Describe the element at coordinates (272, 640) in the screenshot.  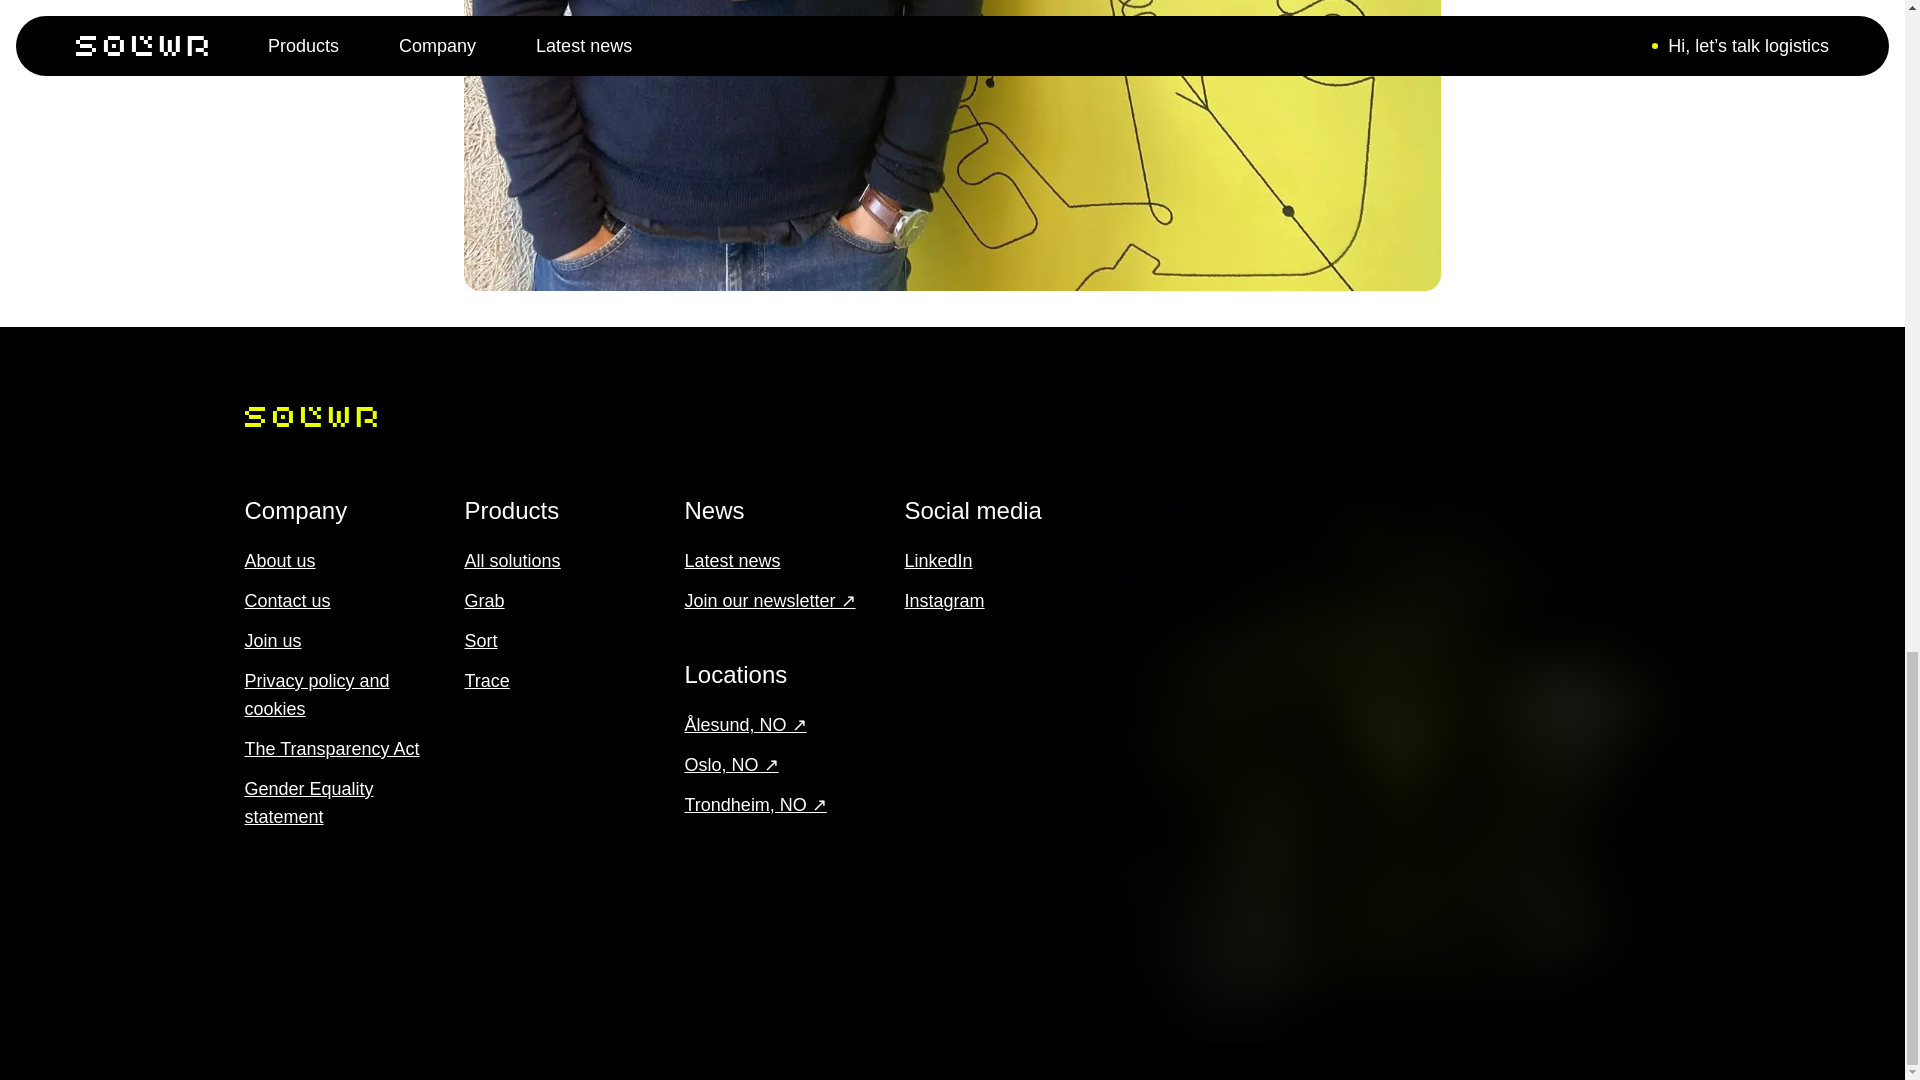
I see `Join us` at that location.